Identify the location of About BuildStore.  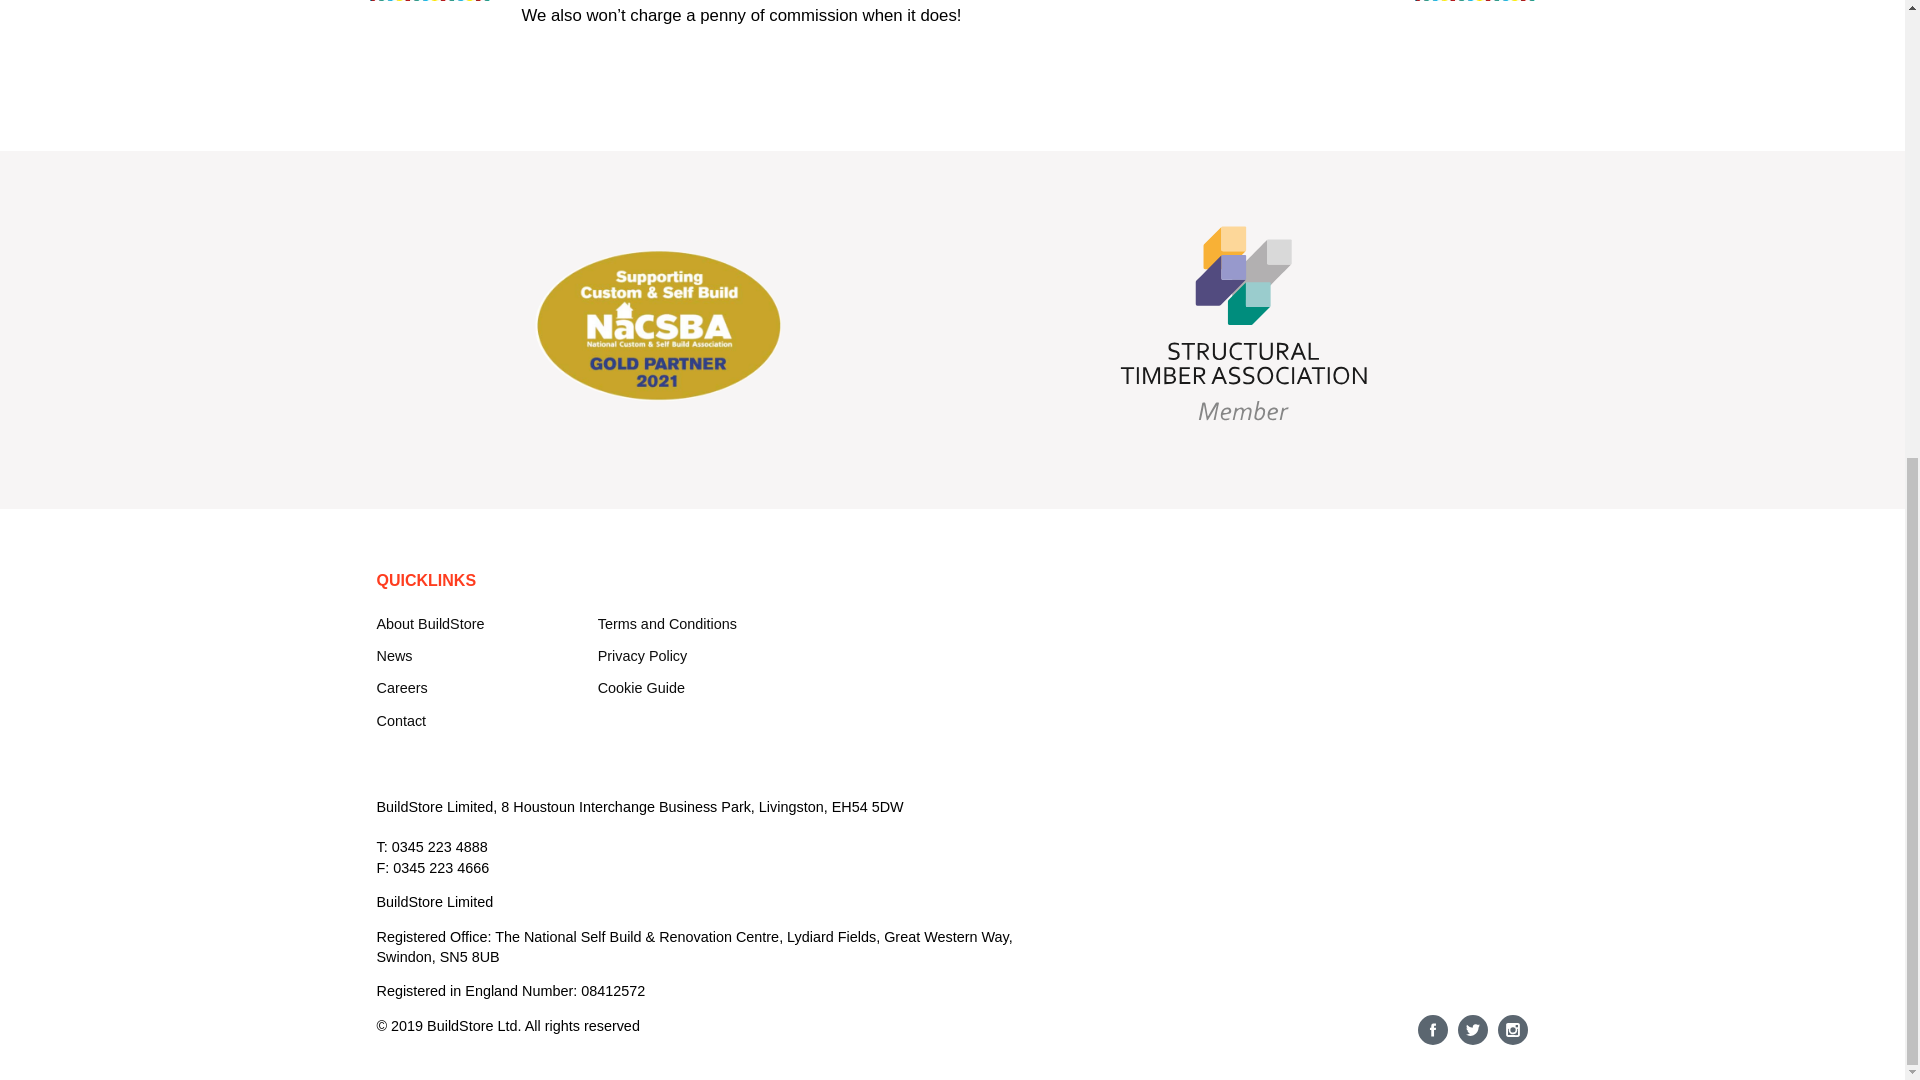
(430, 623).